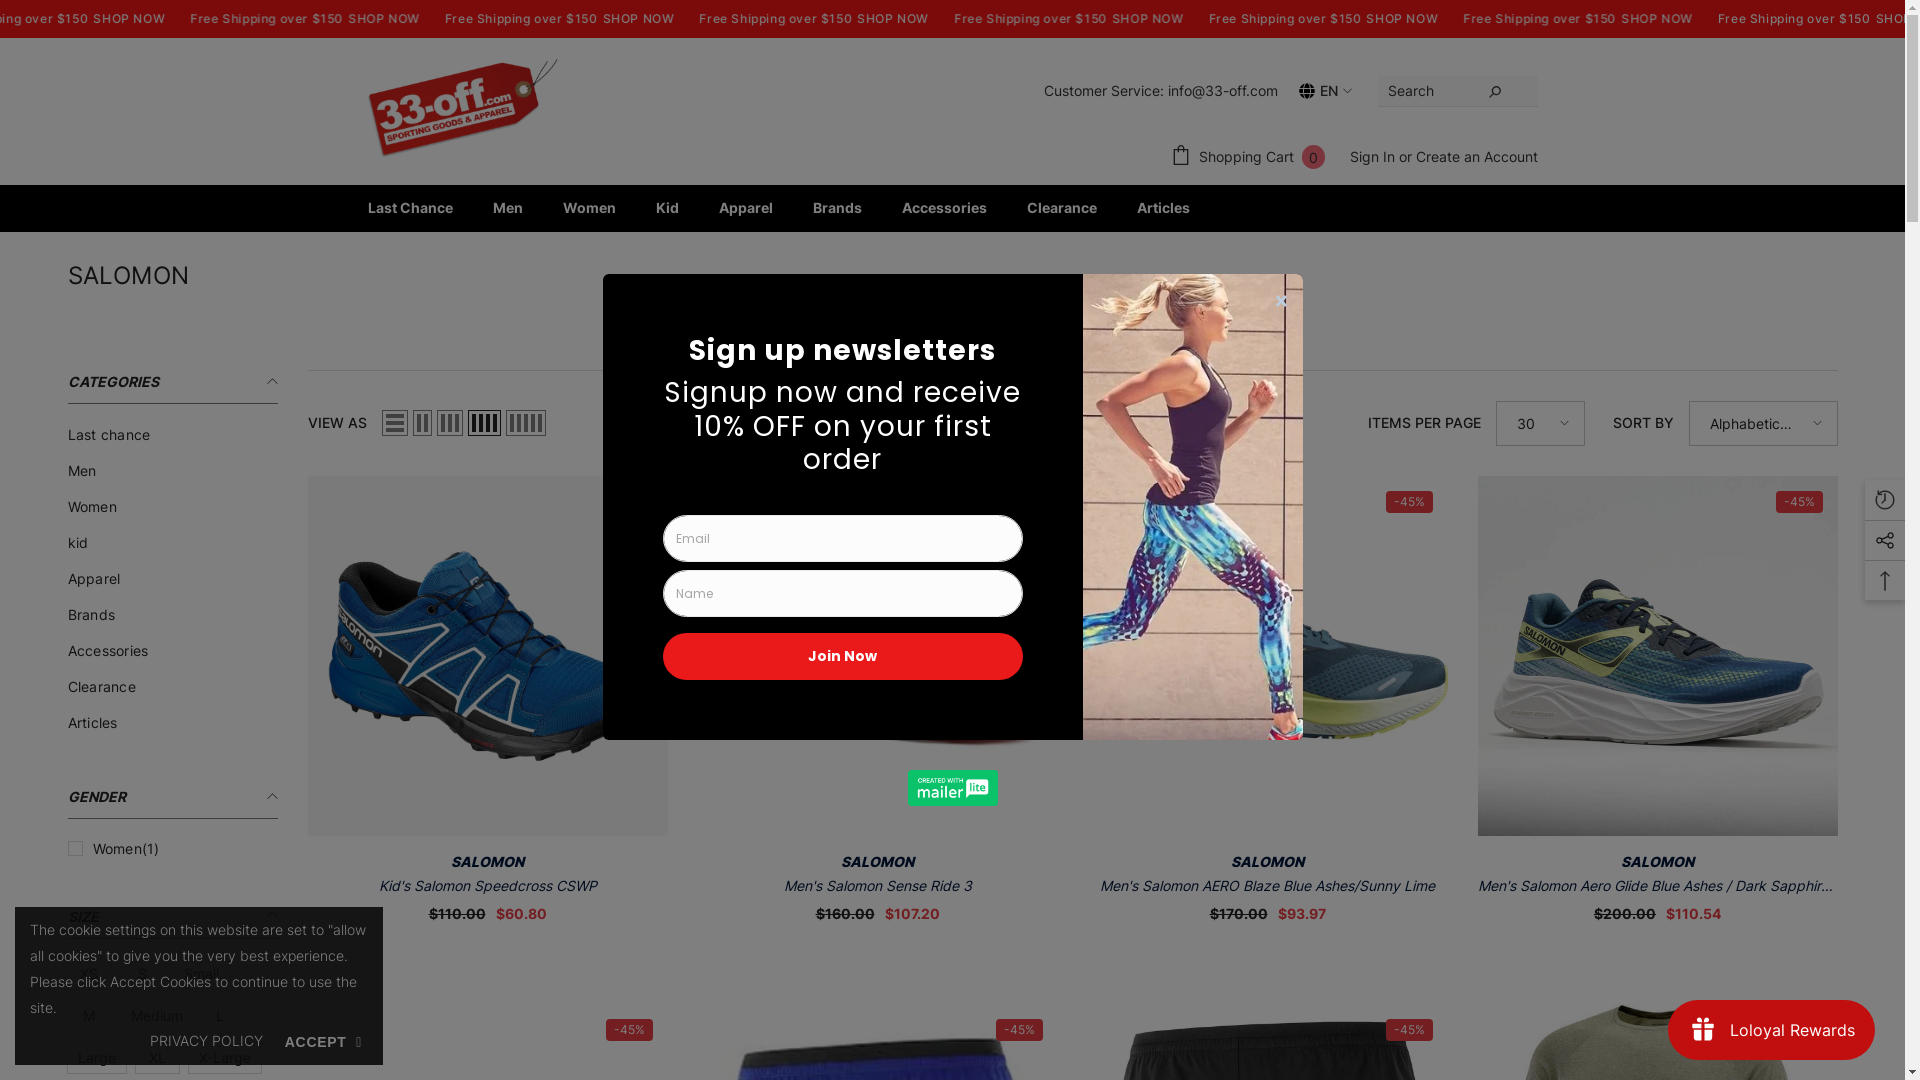  What do you see at coordinates (650, 19) in the screenshot?
I see `SHOP NOW` at bounding box center [650, 19].